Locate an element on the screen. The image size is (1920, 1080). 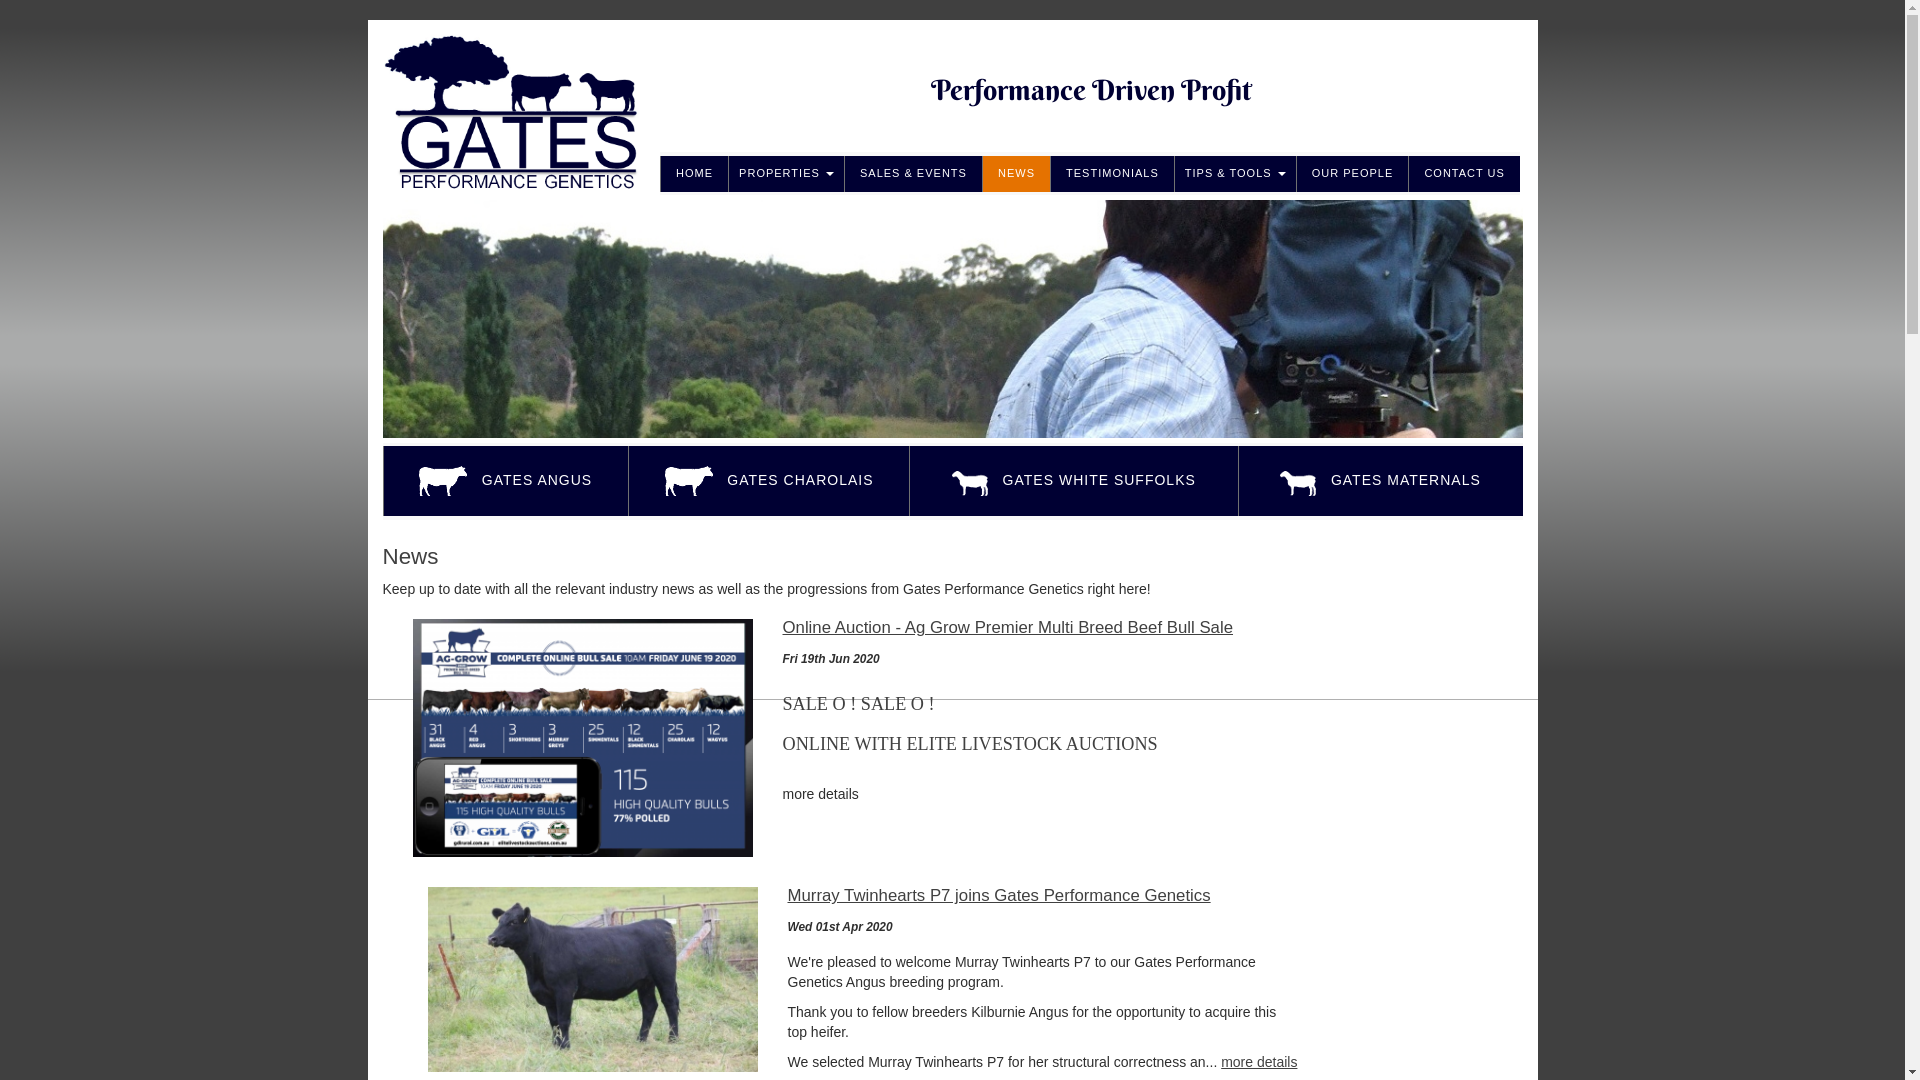
more details is located at coordinates (1259, 1062).